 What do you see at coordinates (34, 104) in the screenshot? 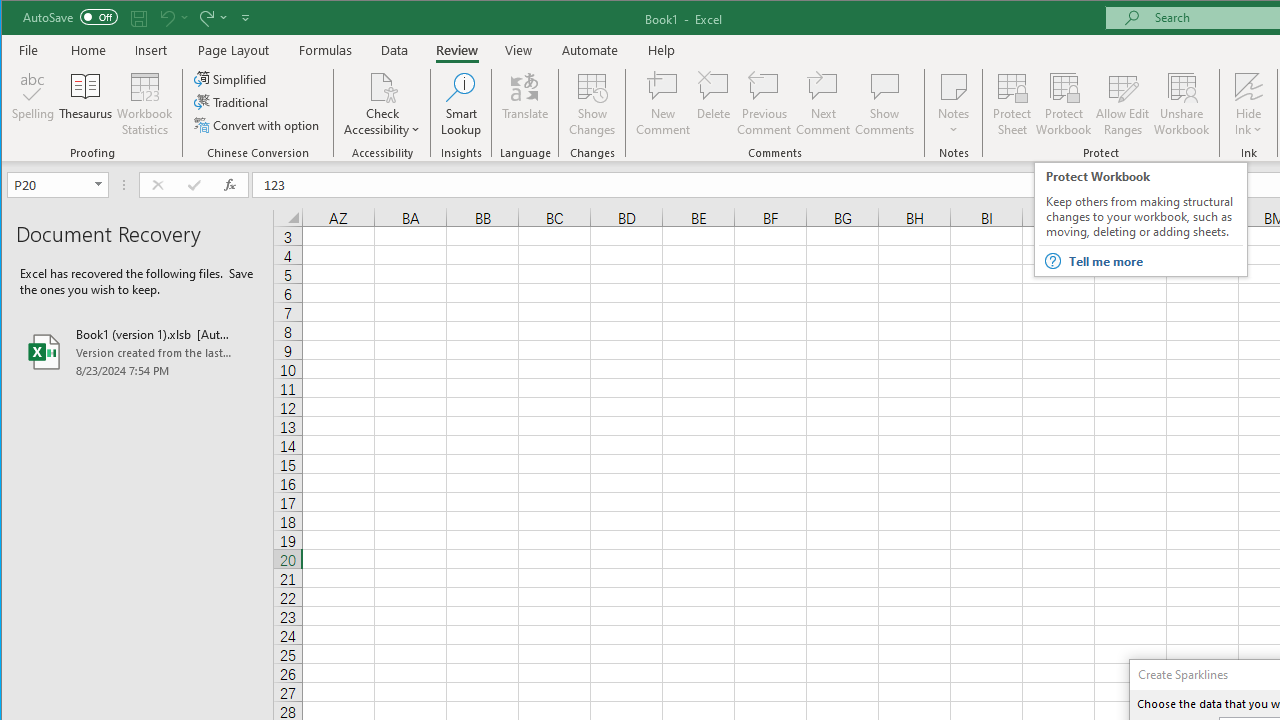
I see `Spelling...` at bounding box center [34, 104].